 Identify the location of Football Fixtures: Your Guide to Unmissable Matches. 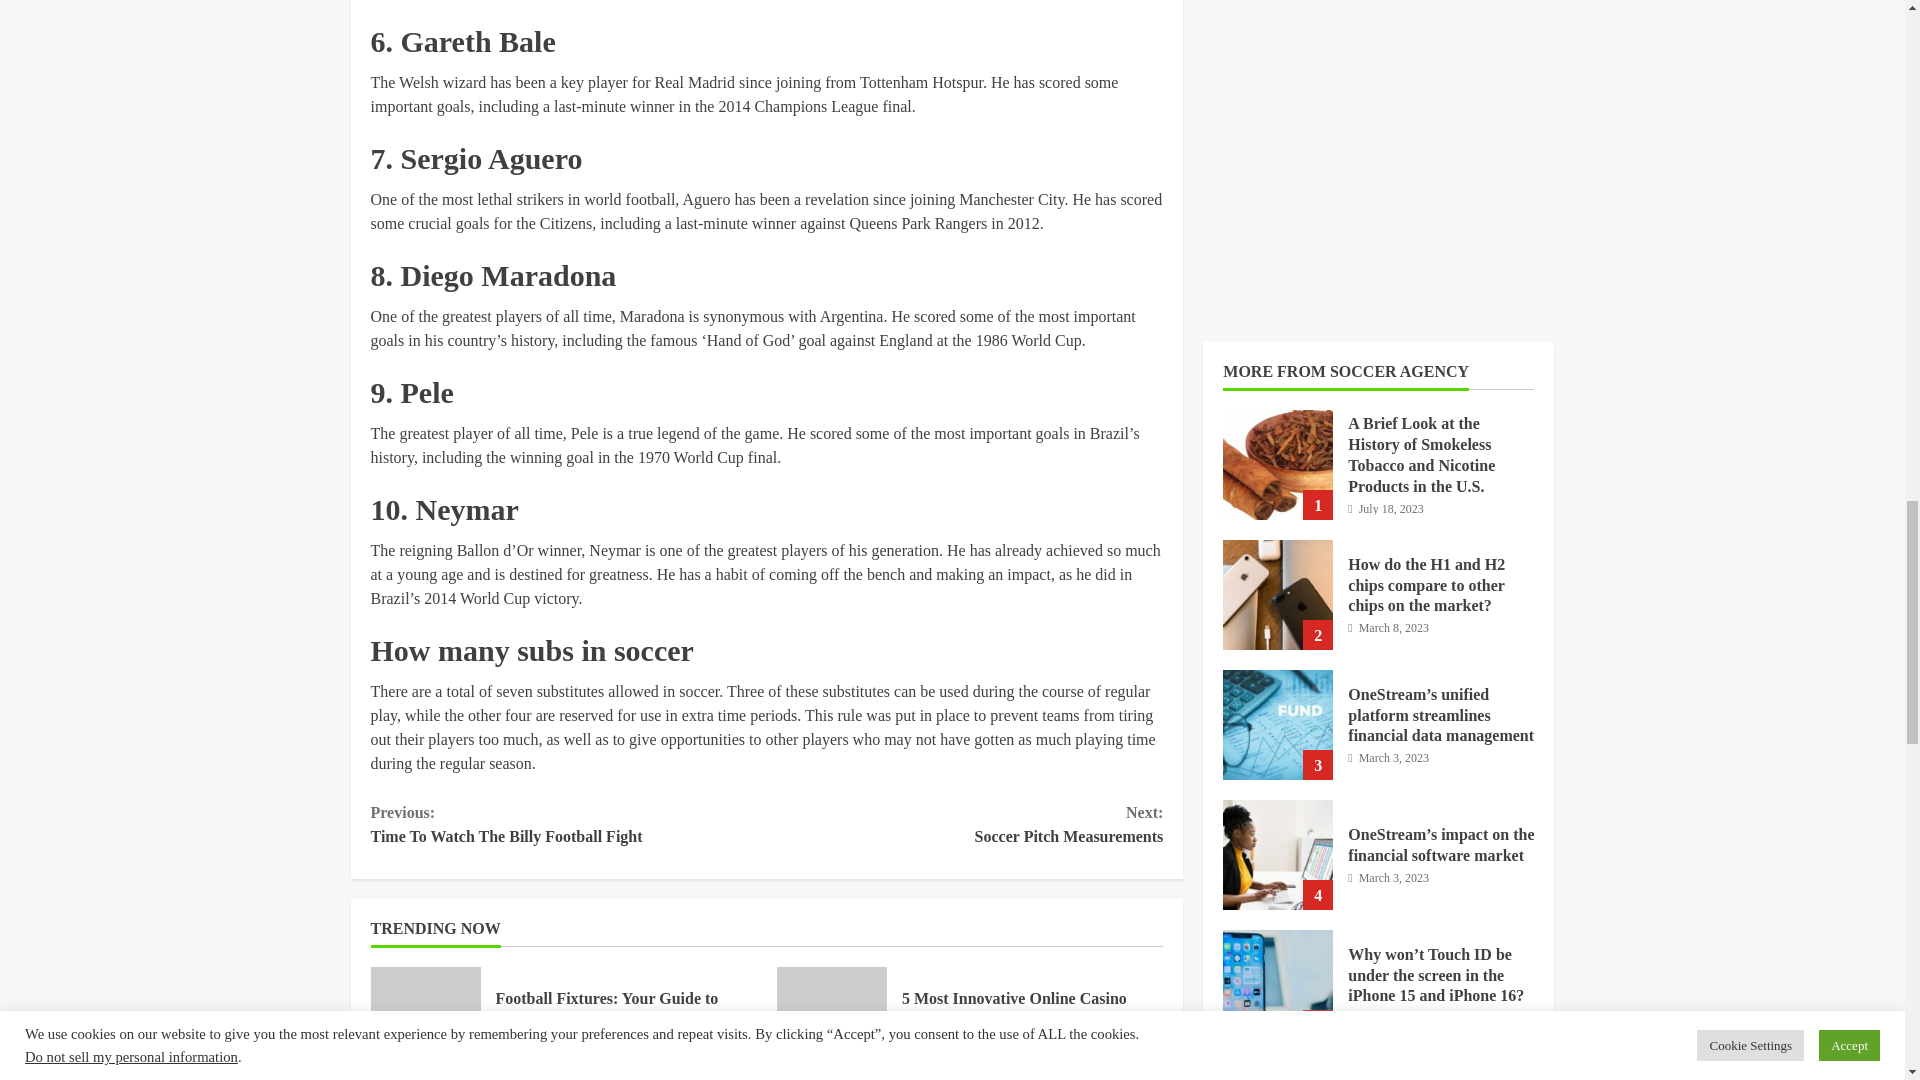
(964, 824).